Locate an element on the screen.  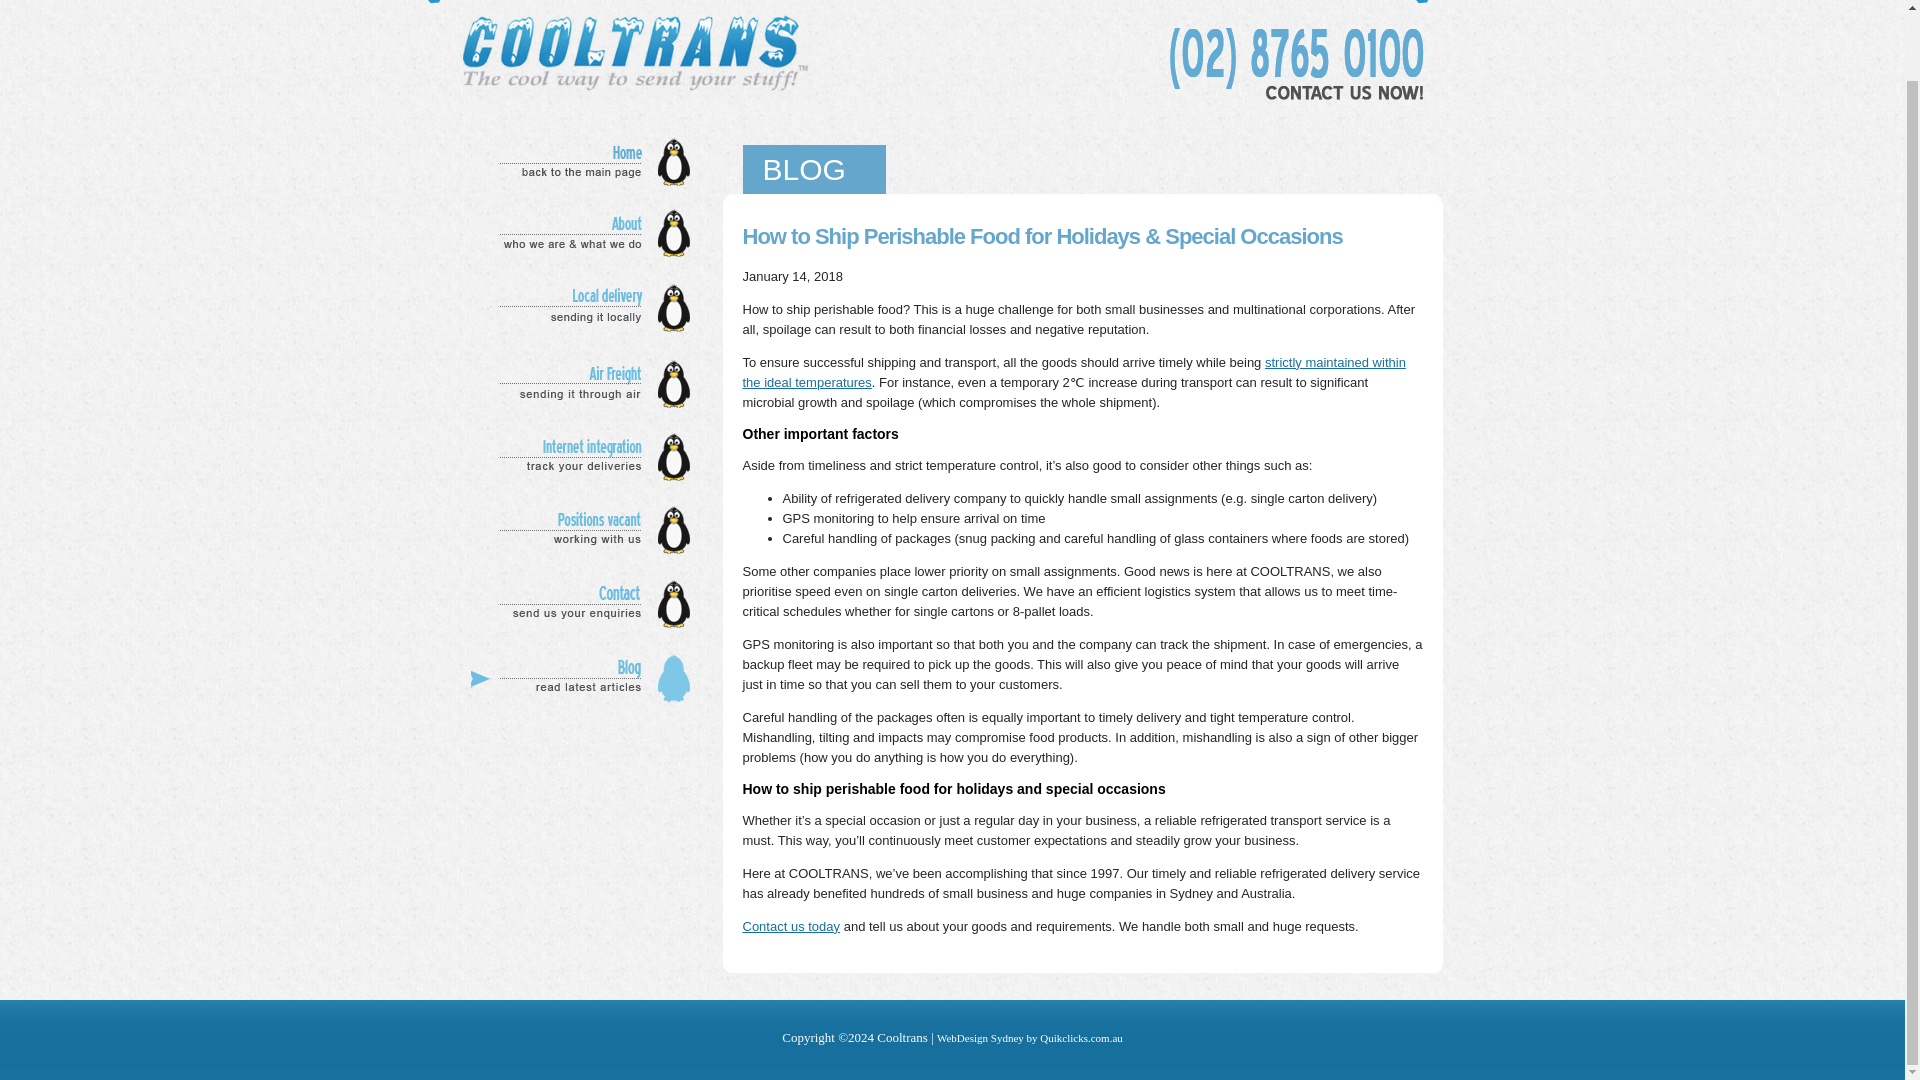
Home is located at coordinates (585, 162).